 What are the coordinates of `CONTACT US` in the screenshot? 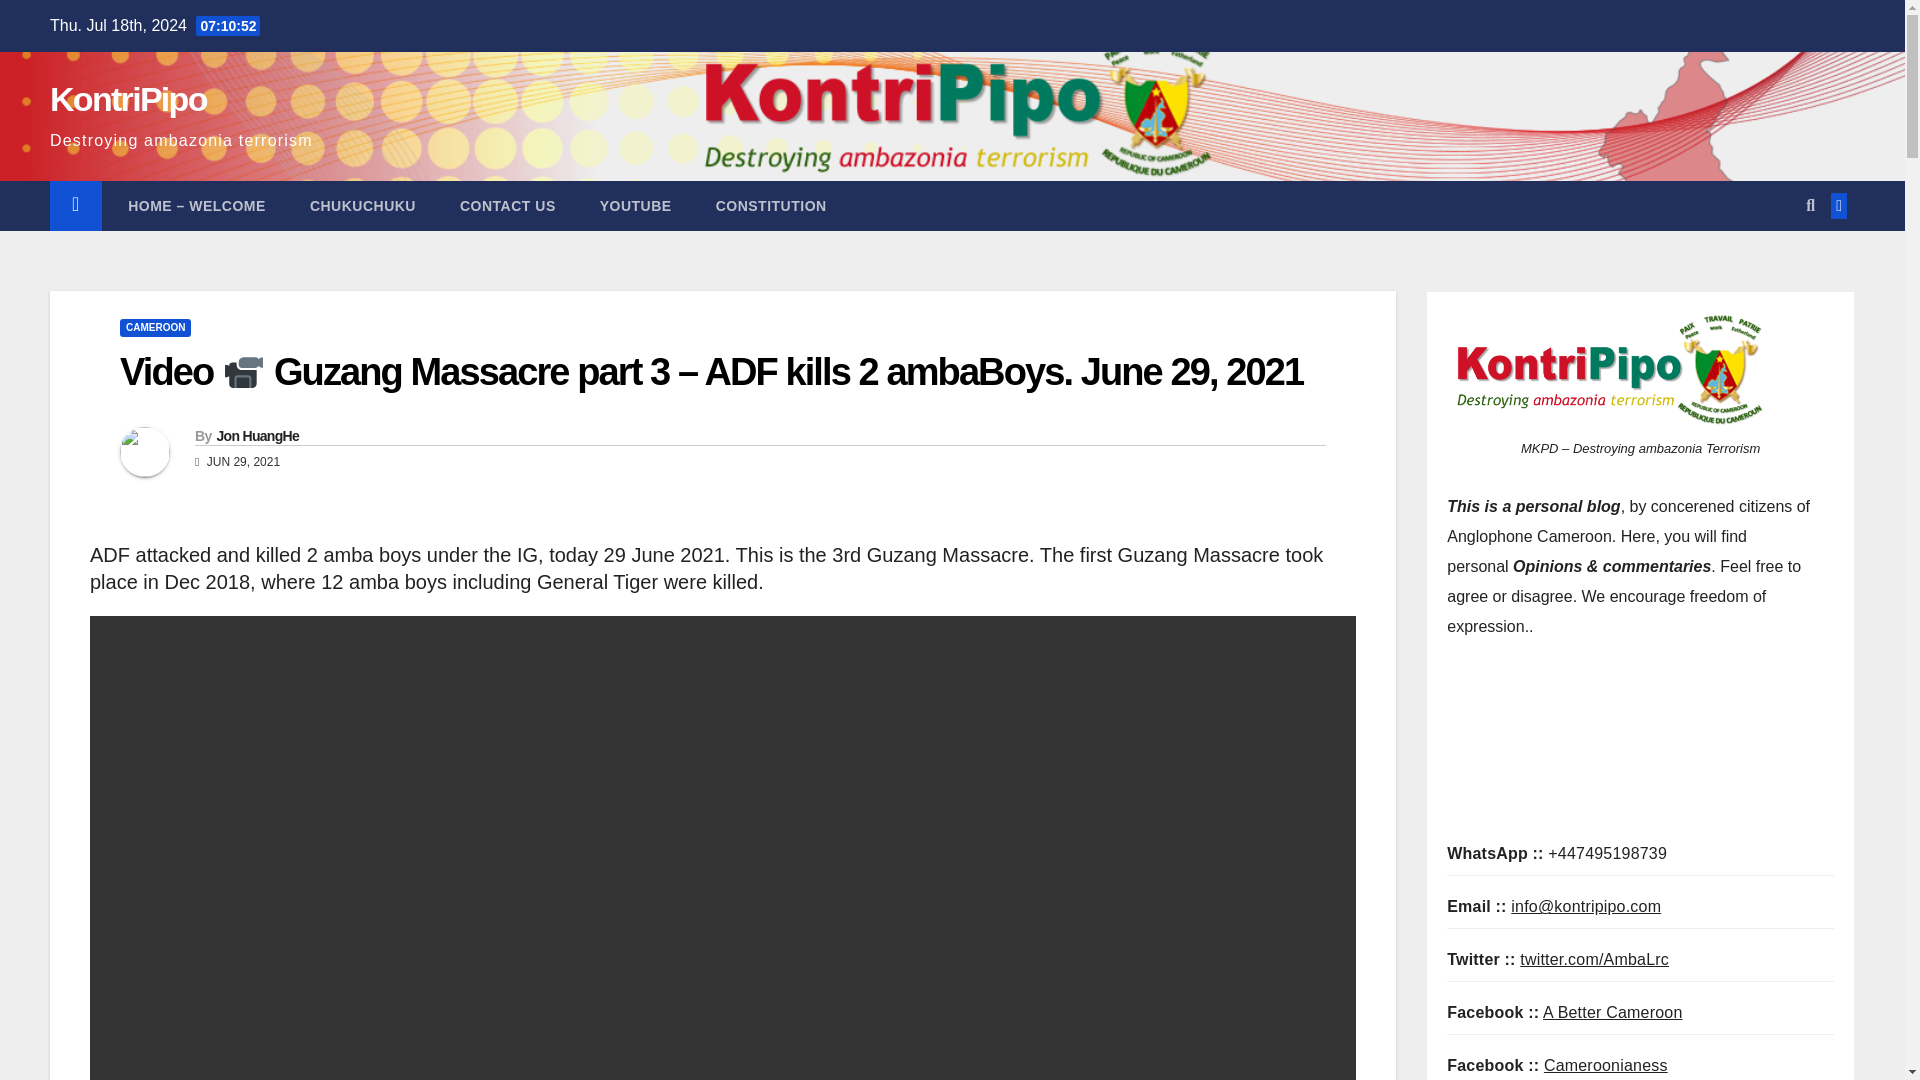 It's located at (507, 206).